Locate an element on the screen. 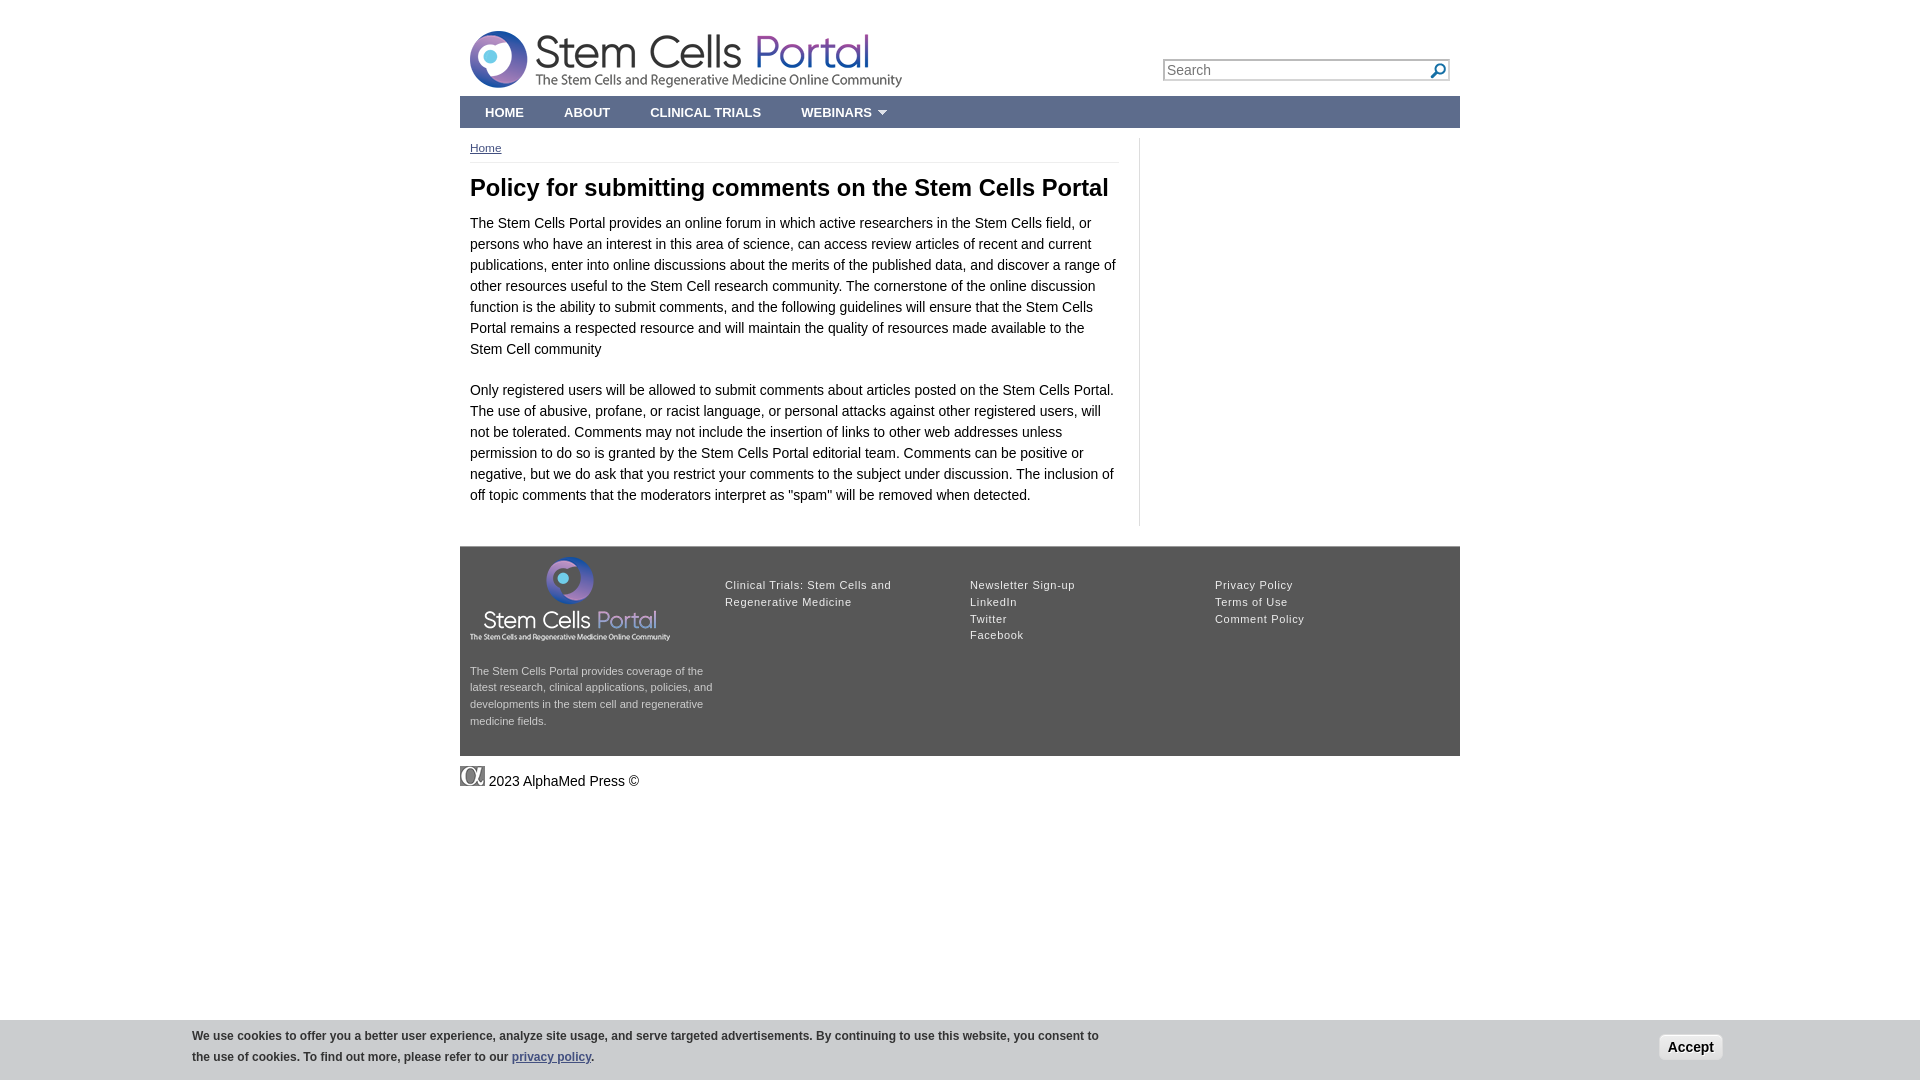 Image resolution: width=1920 pixels, height=1080 pixels. Twitter is located at coordinates (988, 619).